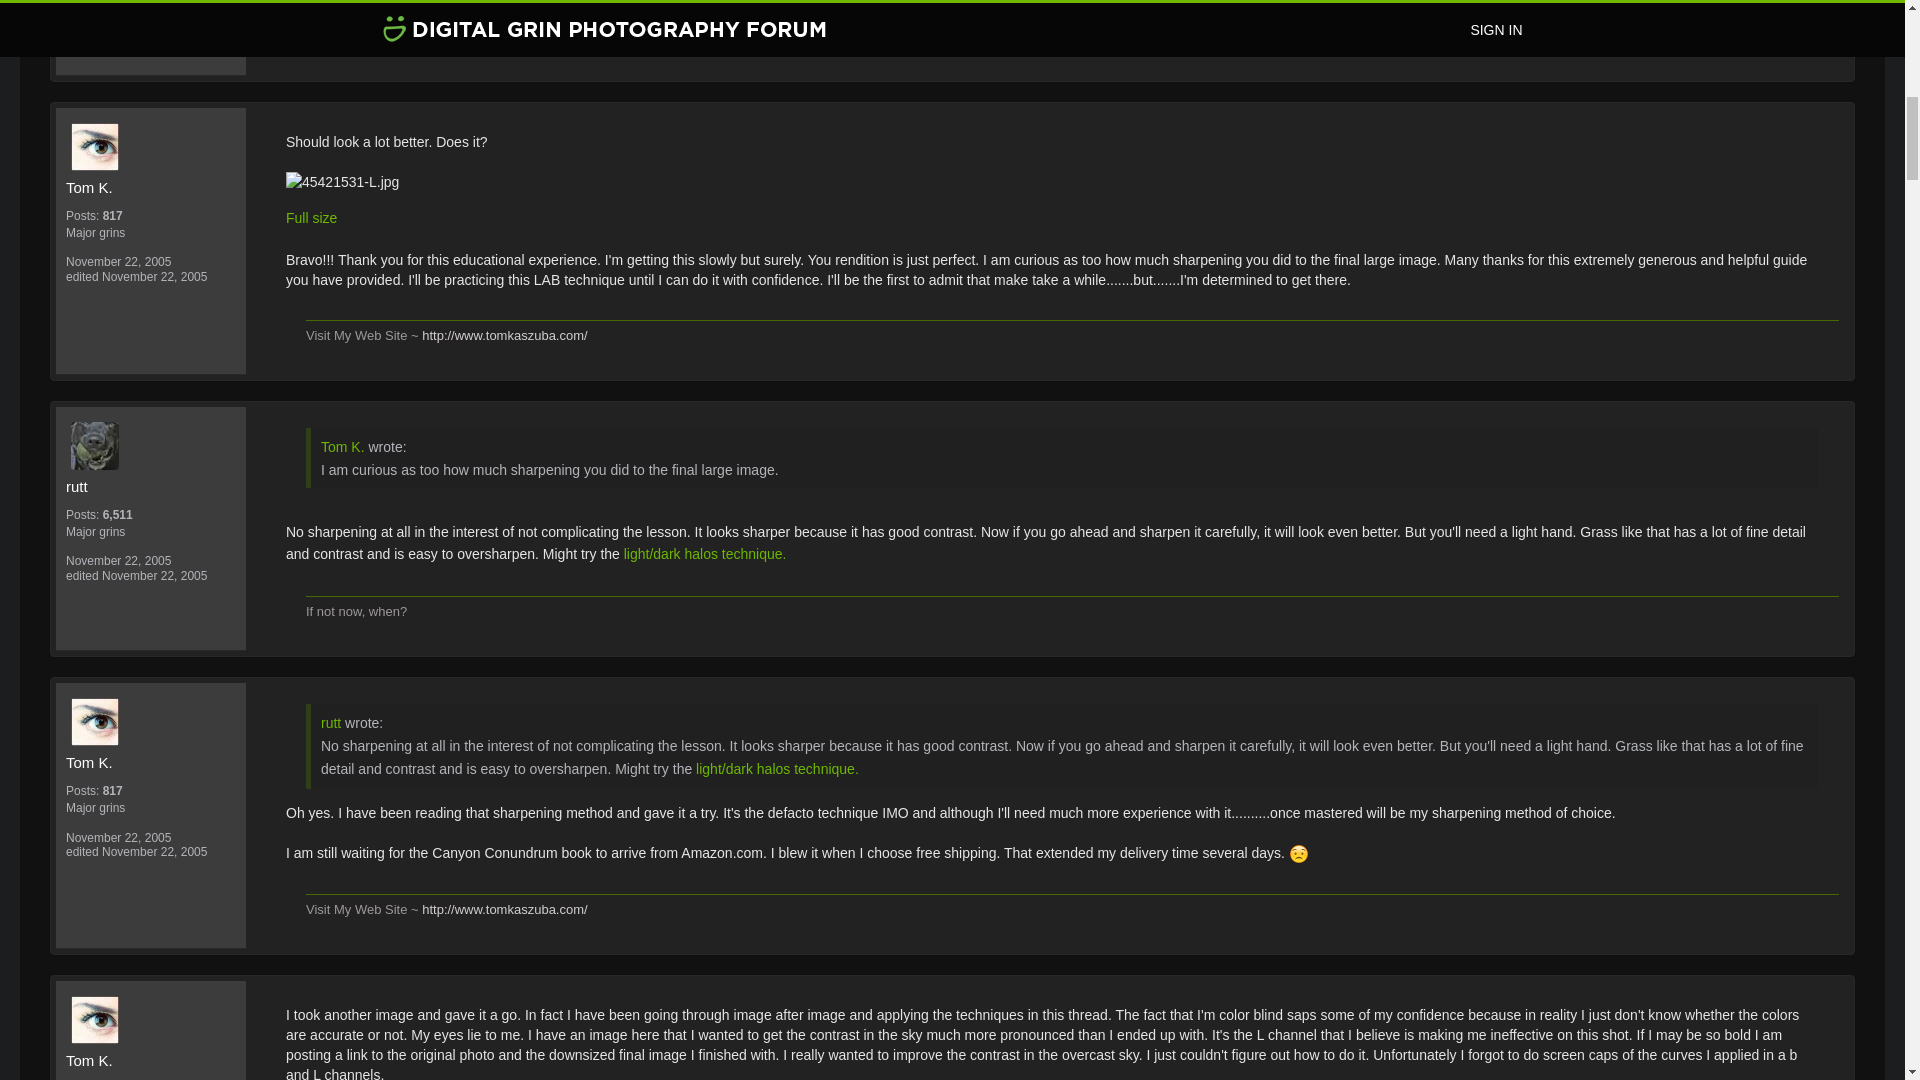 The height and width of the screenshot is (1080, 1920). Describe the element at coordinates (150, 232) in the screenshot. I see `Major grins` at that location.